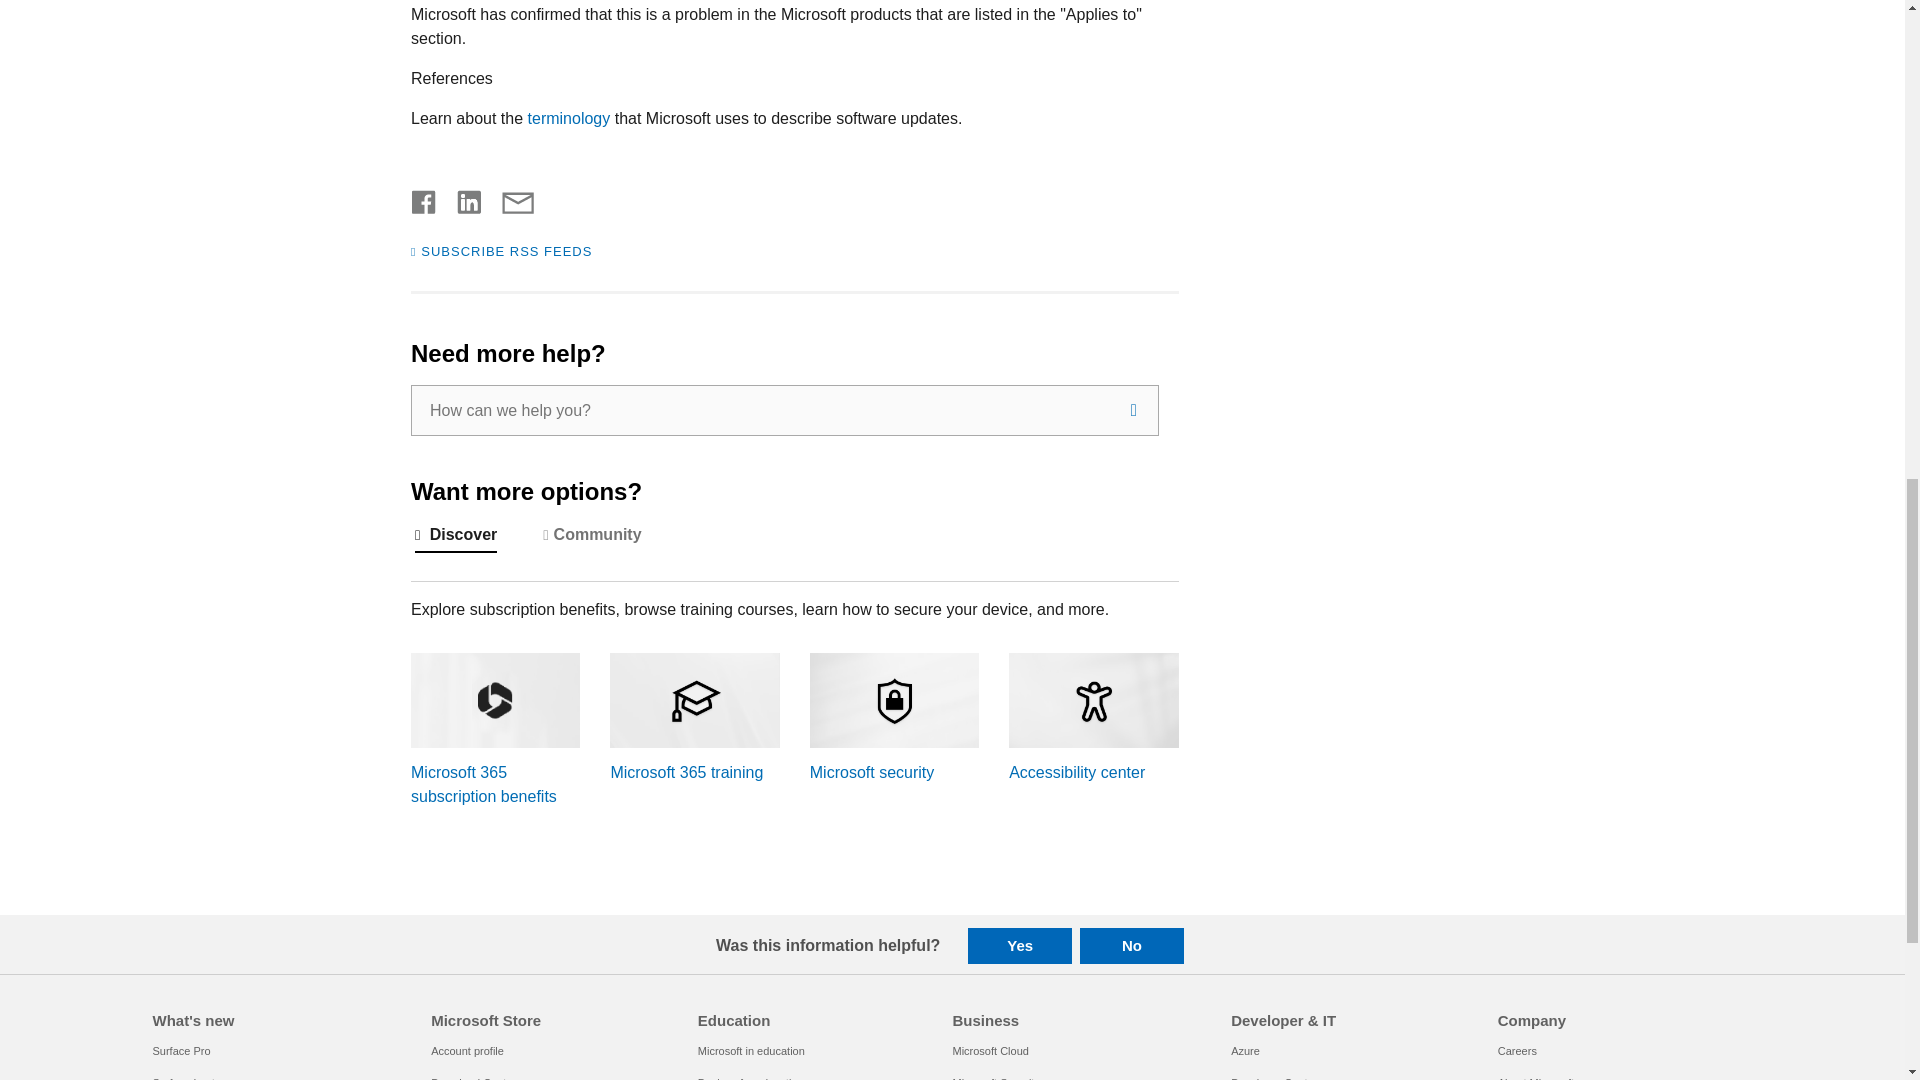 The image size is (1920, 1080). Describe the element at coordinates (508, 200) in the screenshot. I see `Share by email` at that location.